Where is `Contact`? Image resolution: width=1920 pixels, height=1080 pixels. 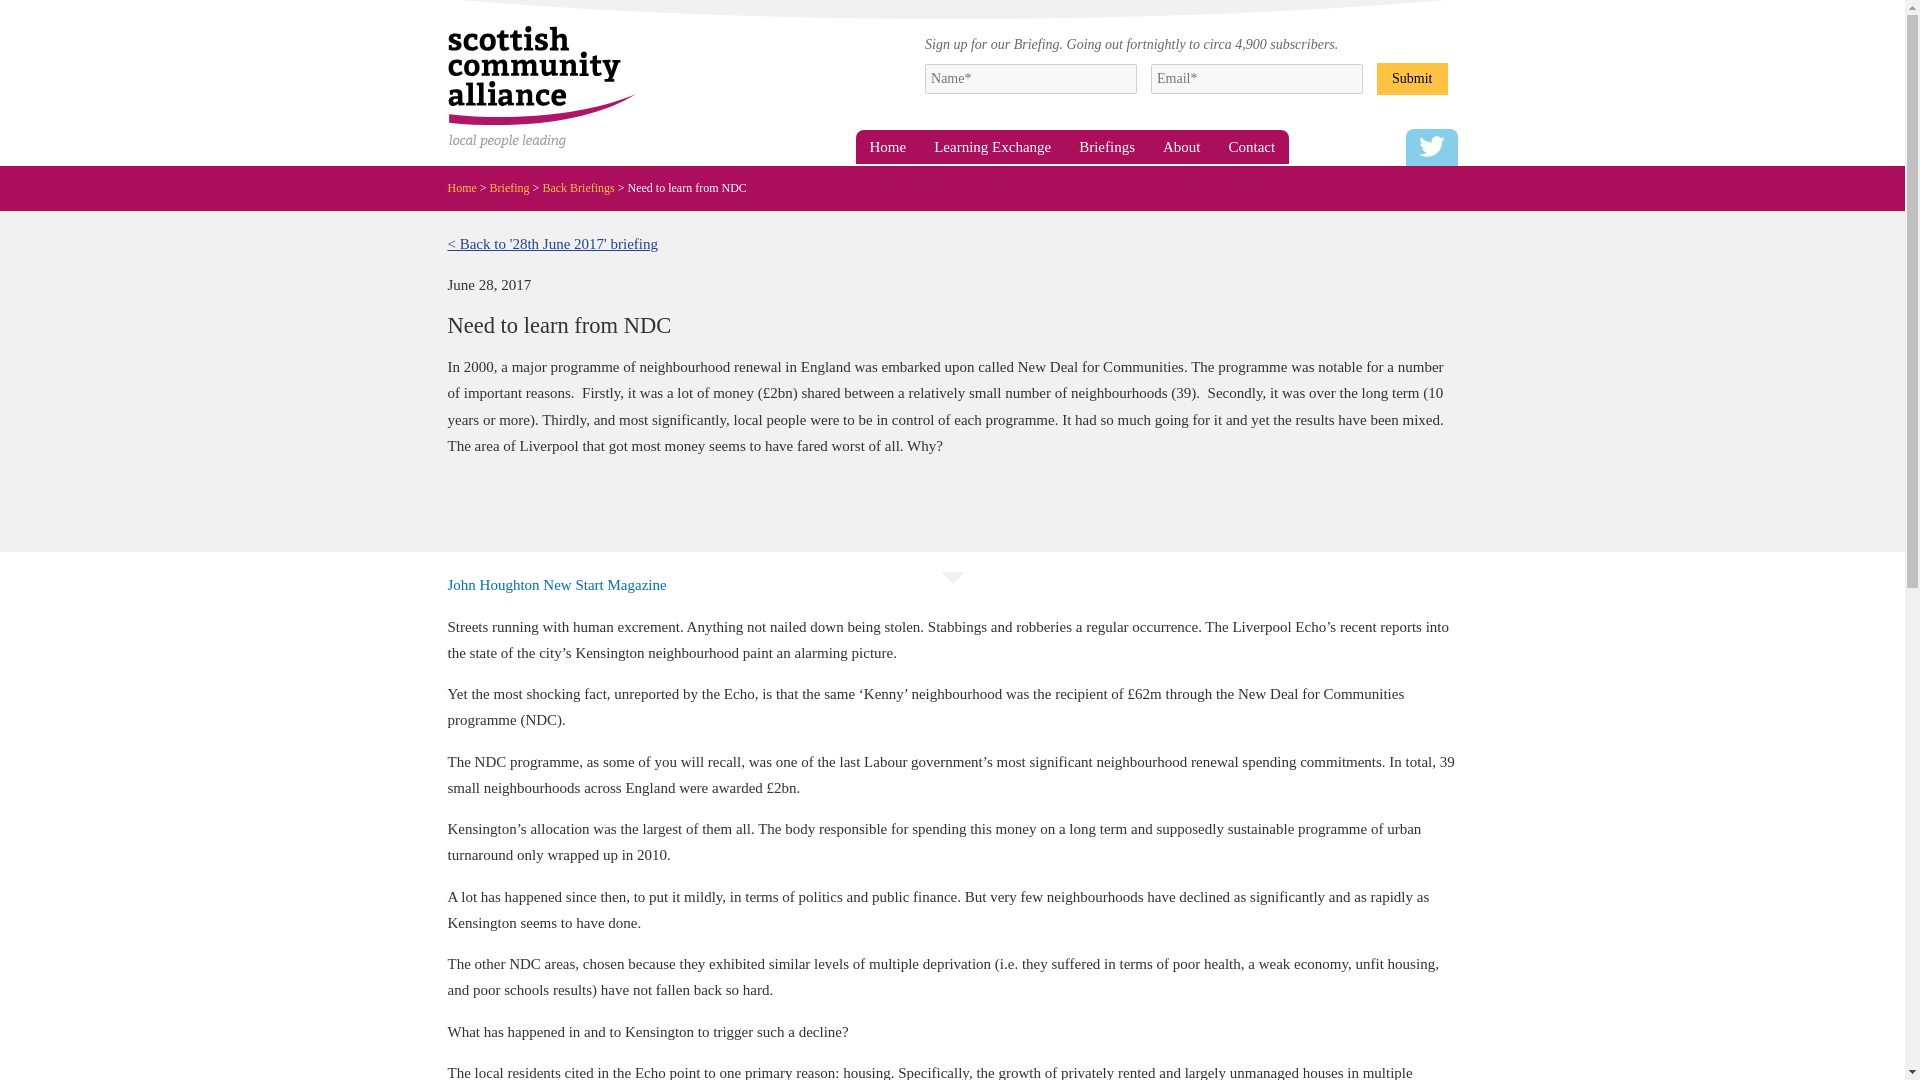 Contact is located at coordinates (1252, 146).